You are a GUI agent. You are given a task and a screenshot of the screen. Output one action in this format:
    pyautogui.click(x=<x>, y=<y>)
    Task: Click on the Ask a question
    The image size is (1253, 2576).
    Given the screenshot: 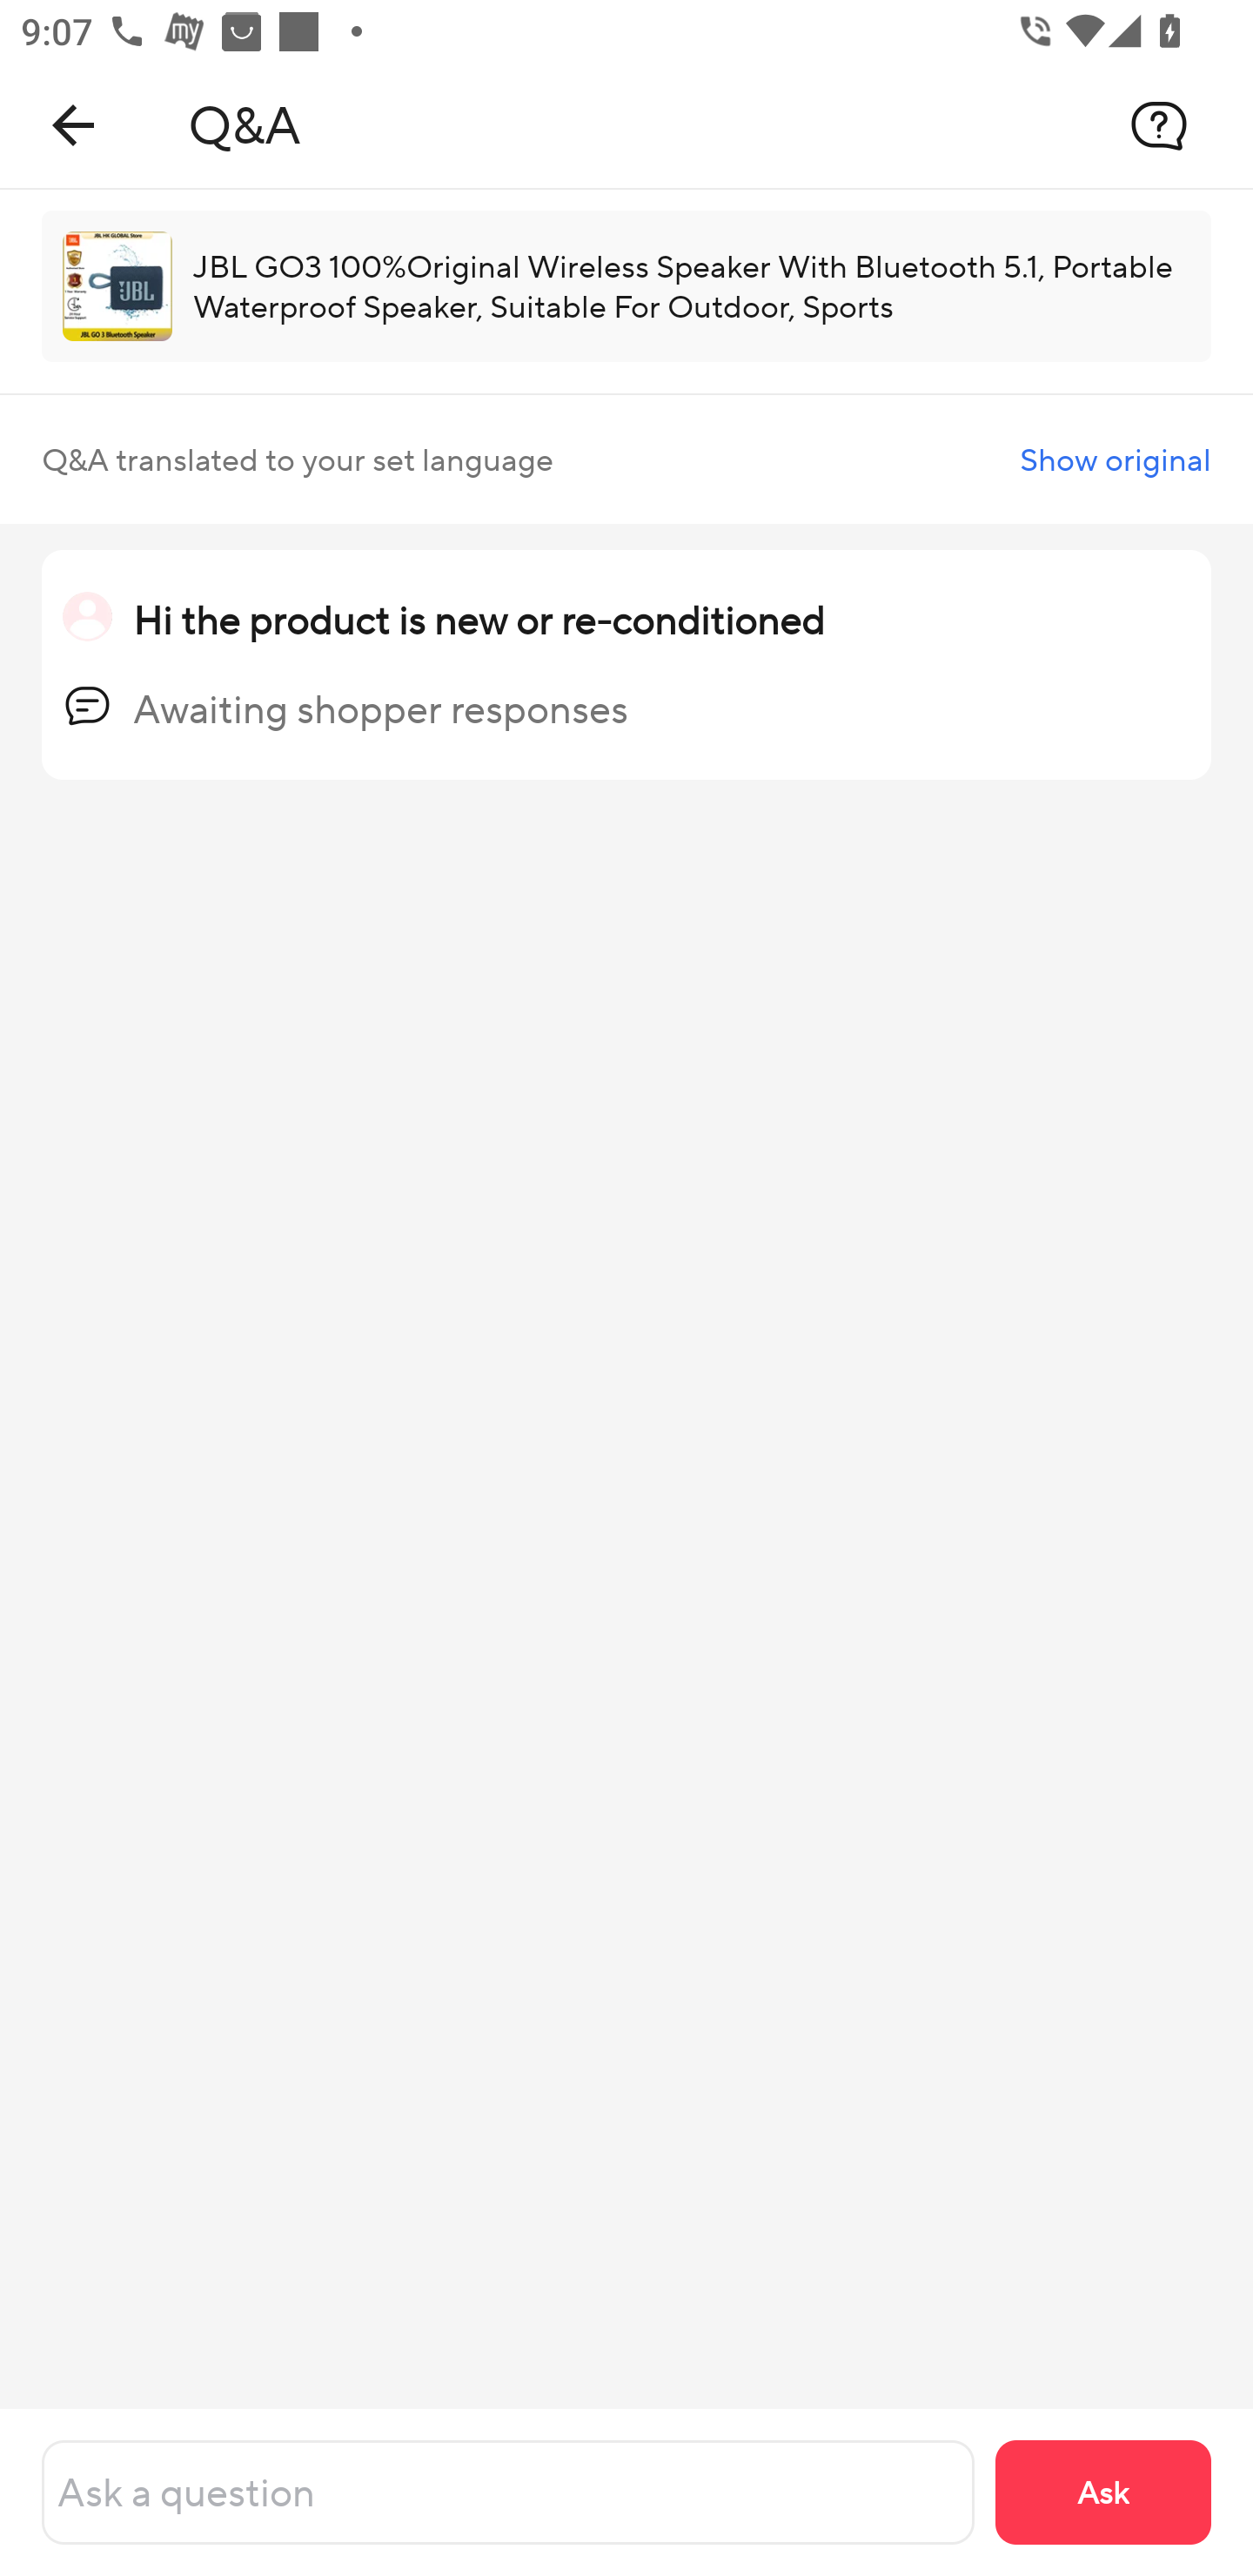 What is the action you would take?
    pyautogui.click(x=508, y=2492)
    